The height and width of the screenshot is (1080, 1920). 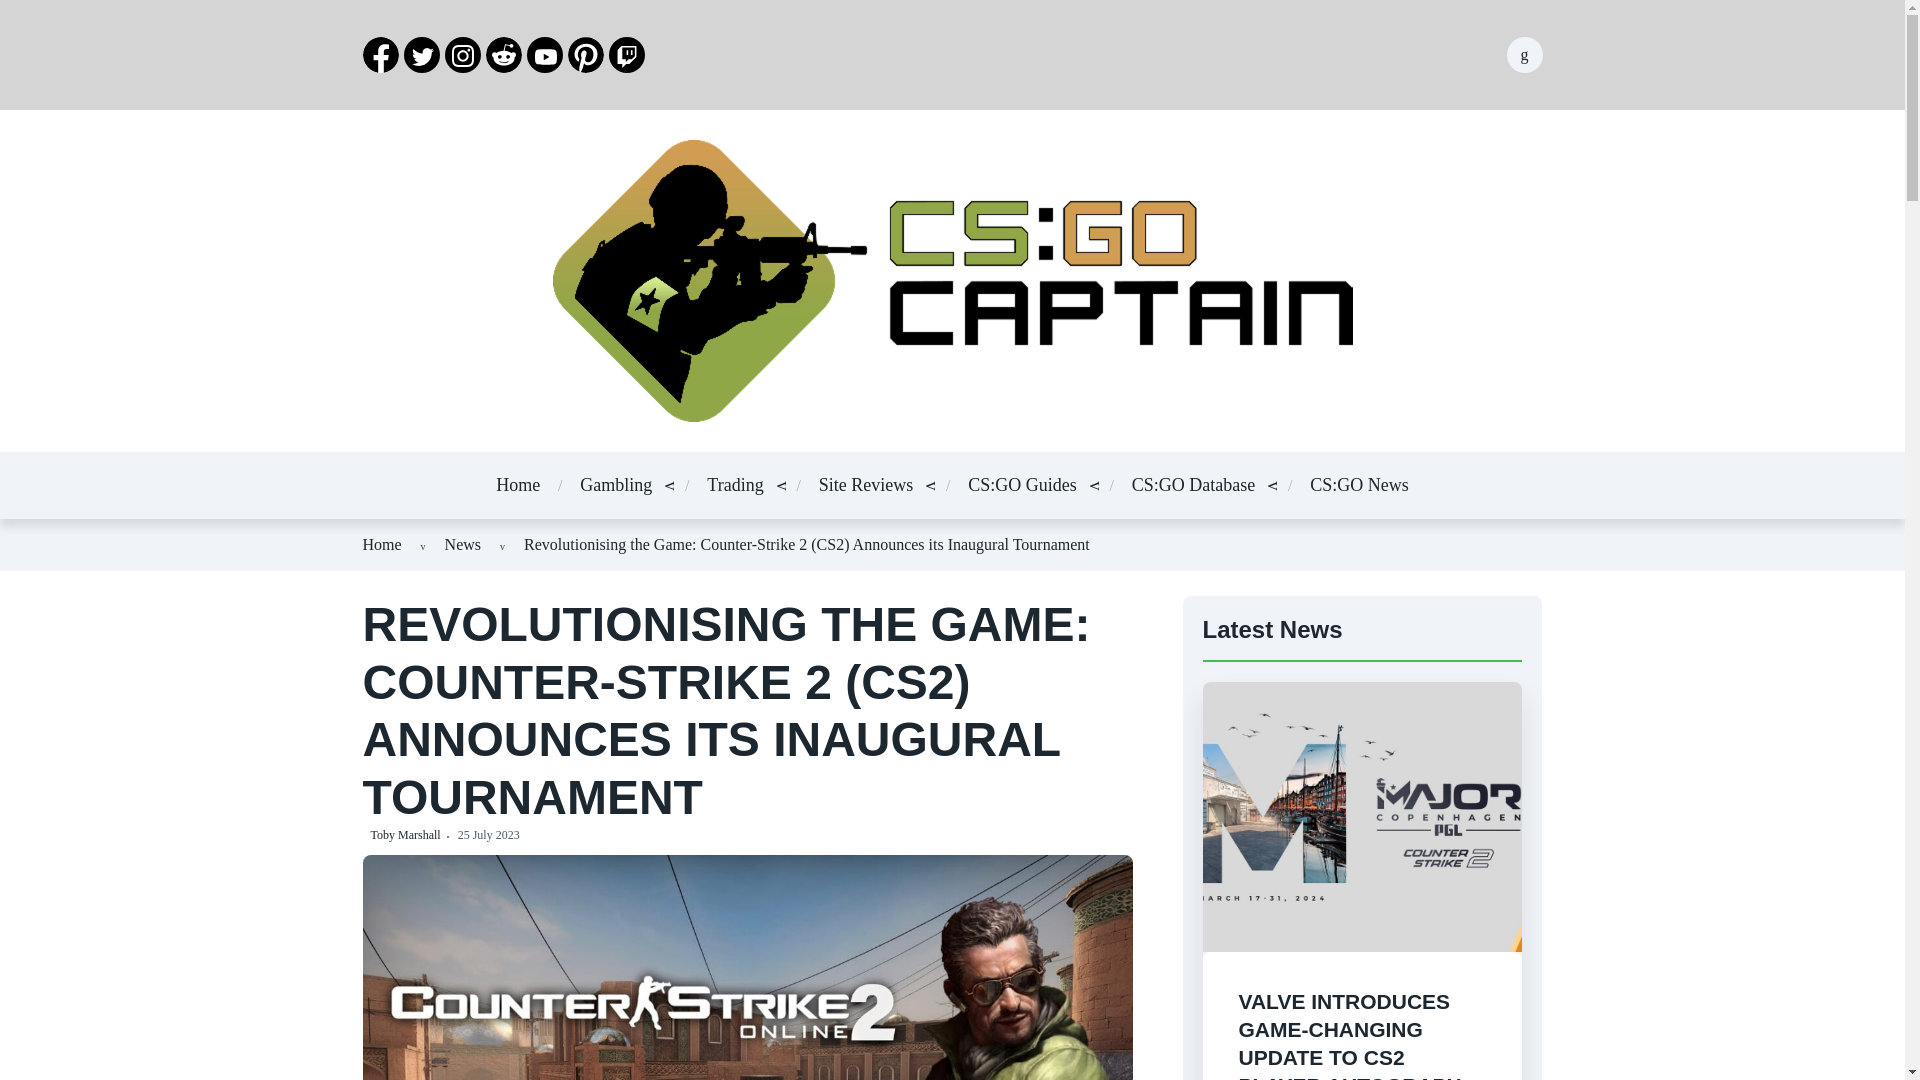 I want to click on News, so click(x=463, y=544).